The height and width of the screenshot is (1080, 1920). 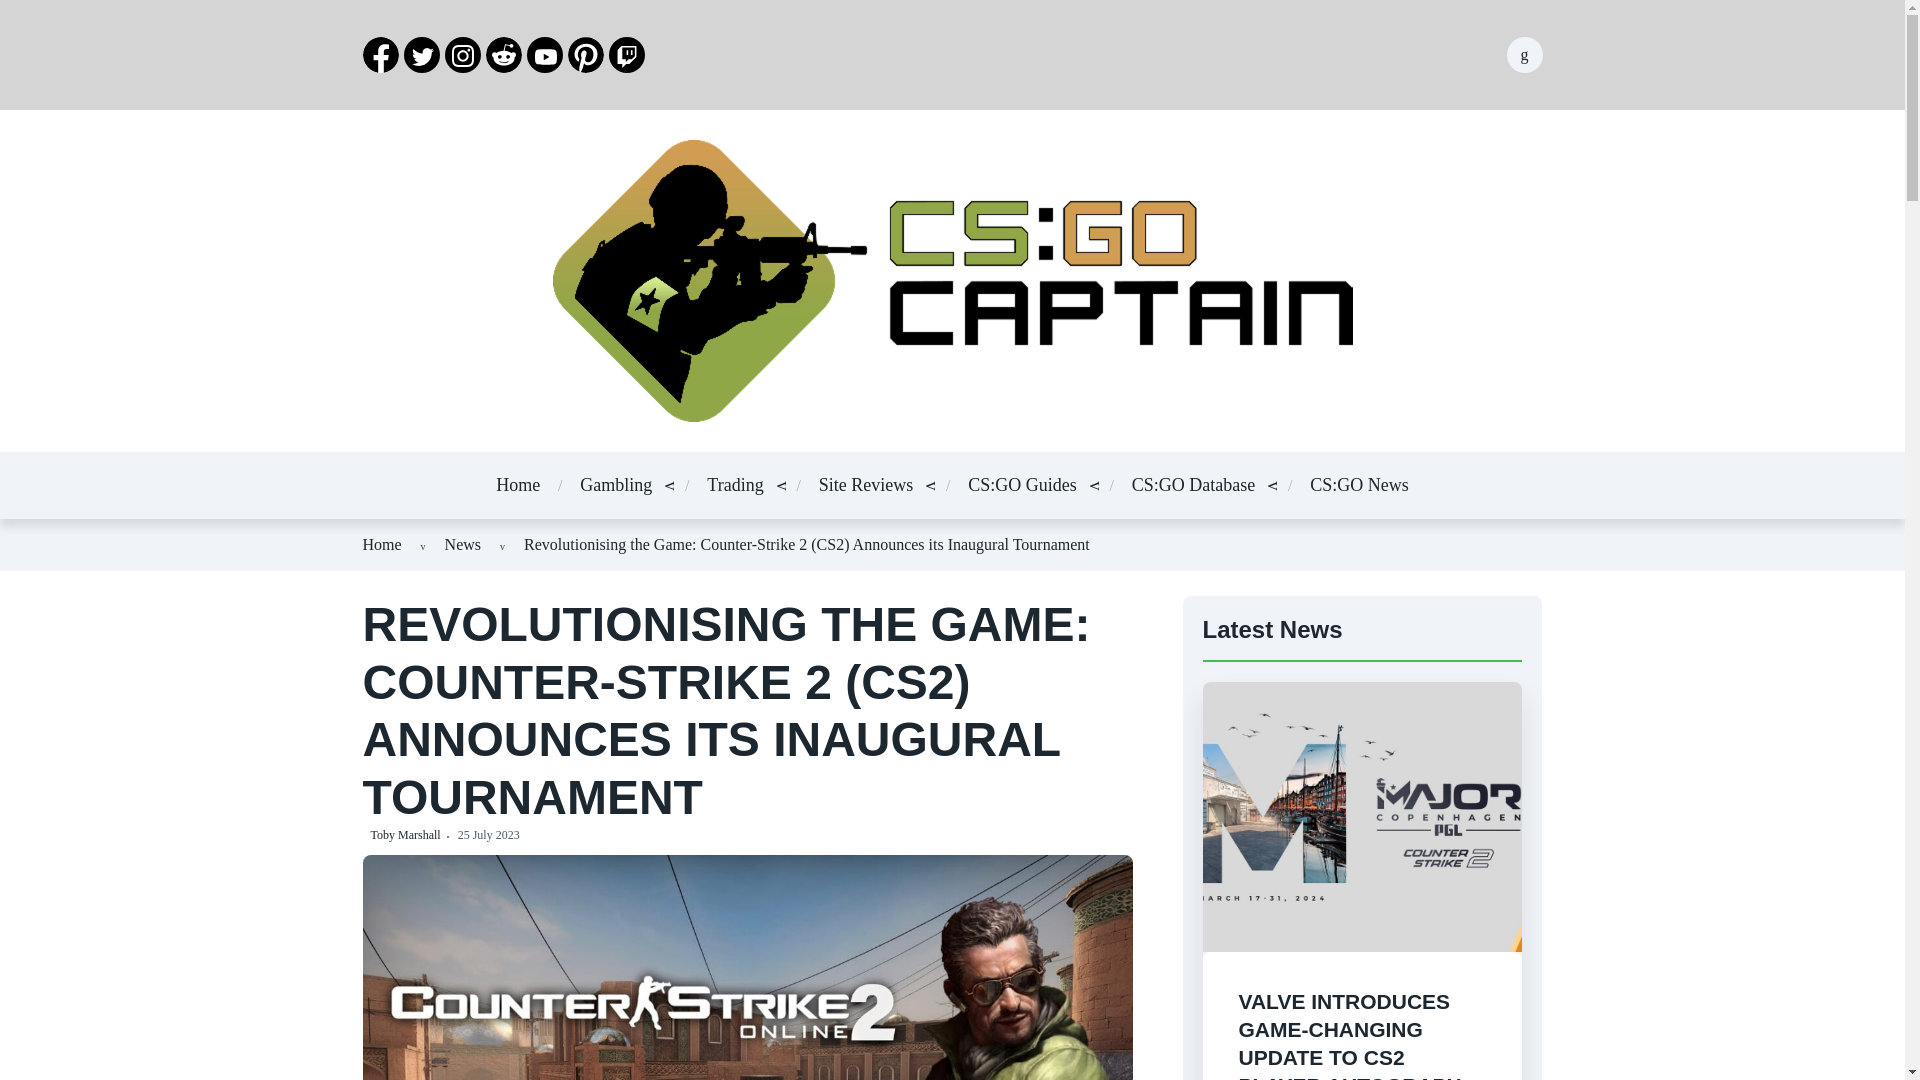 I want to click on News, so click(x=463, y=544).